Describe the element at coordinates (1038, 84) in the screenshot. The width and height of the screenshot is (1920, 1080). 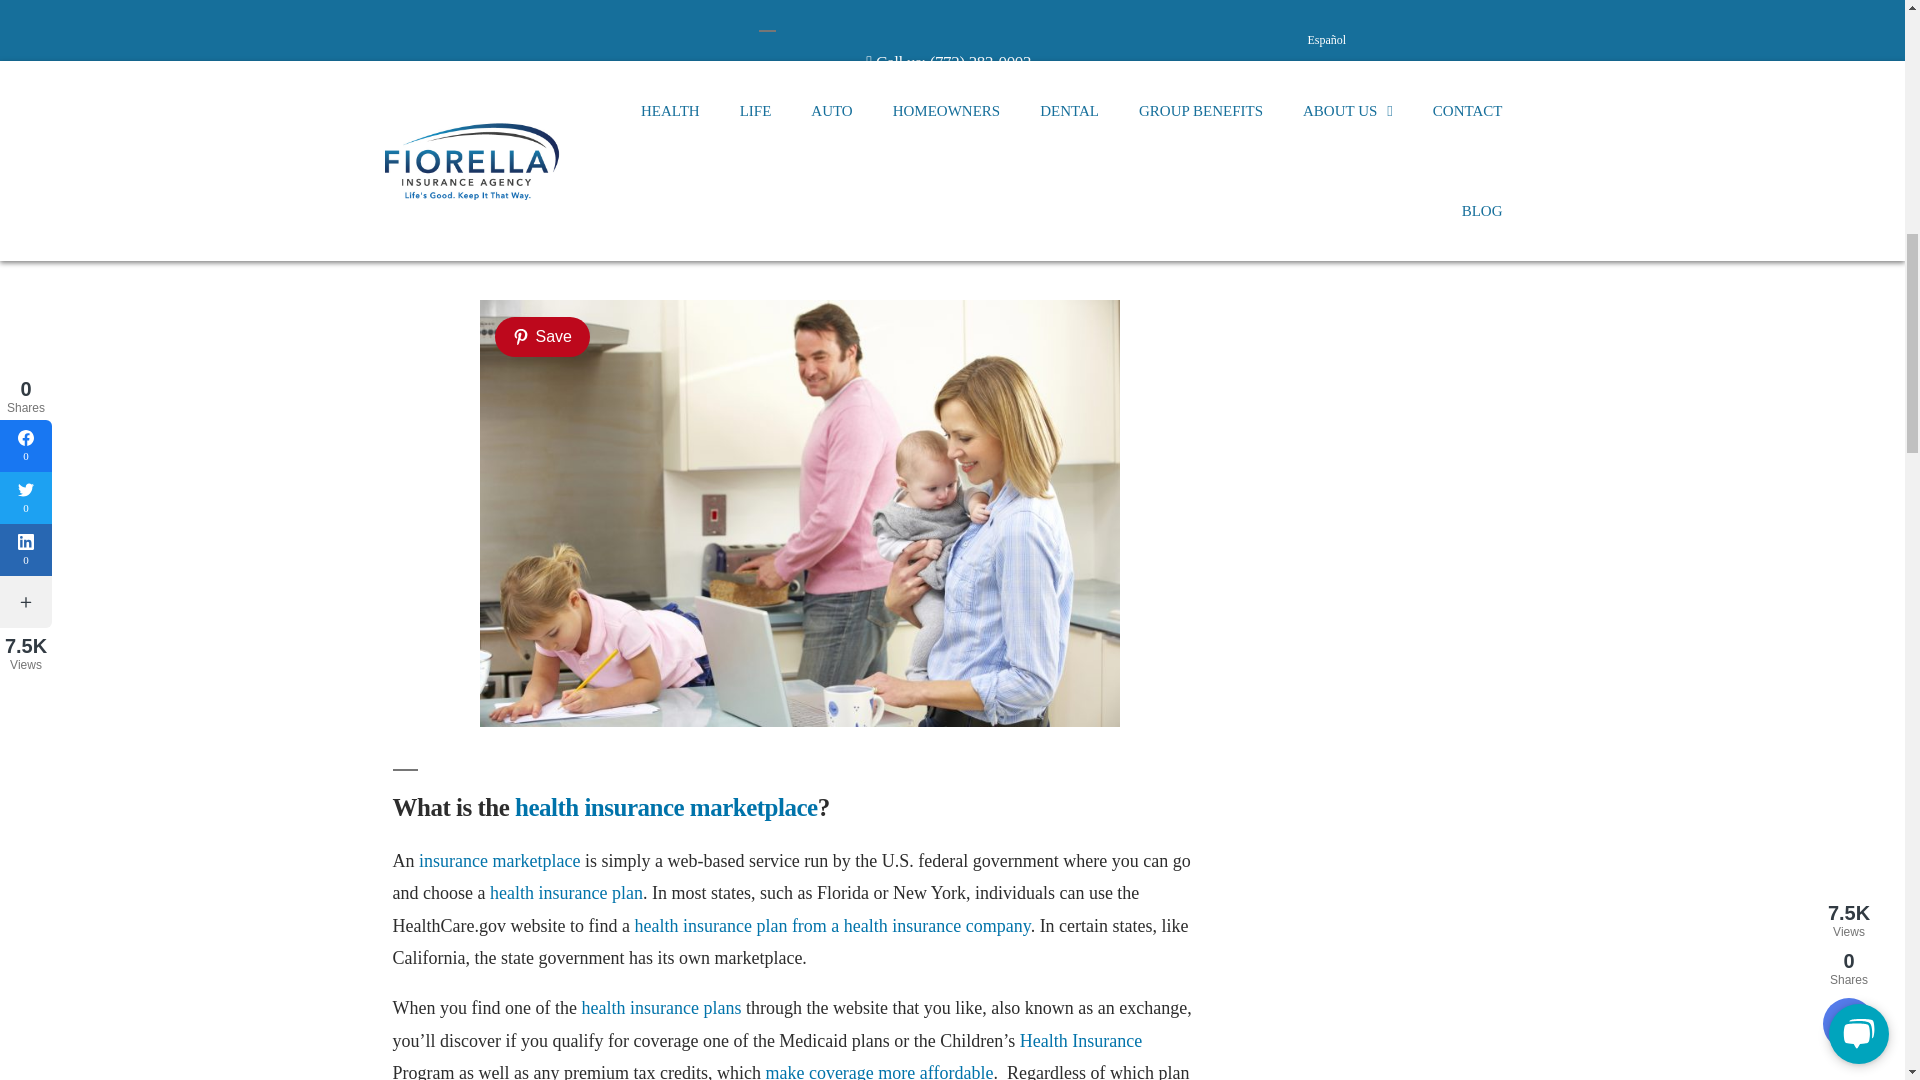
I see `marketplace` at that location.